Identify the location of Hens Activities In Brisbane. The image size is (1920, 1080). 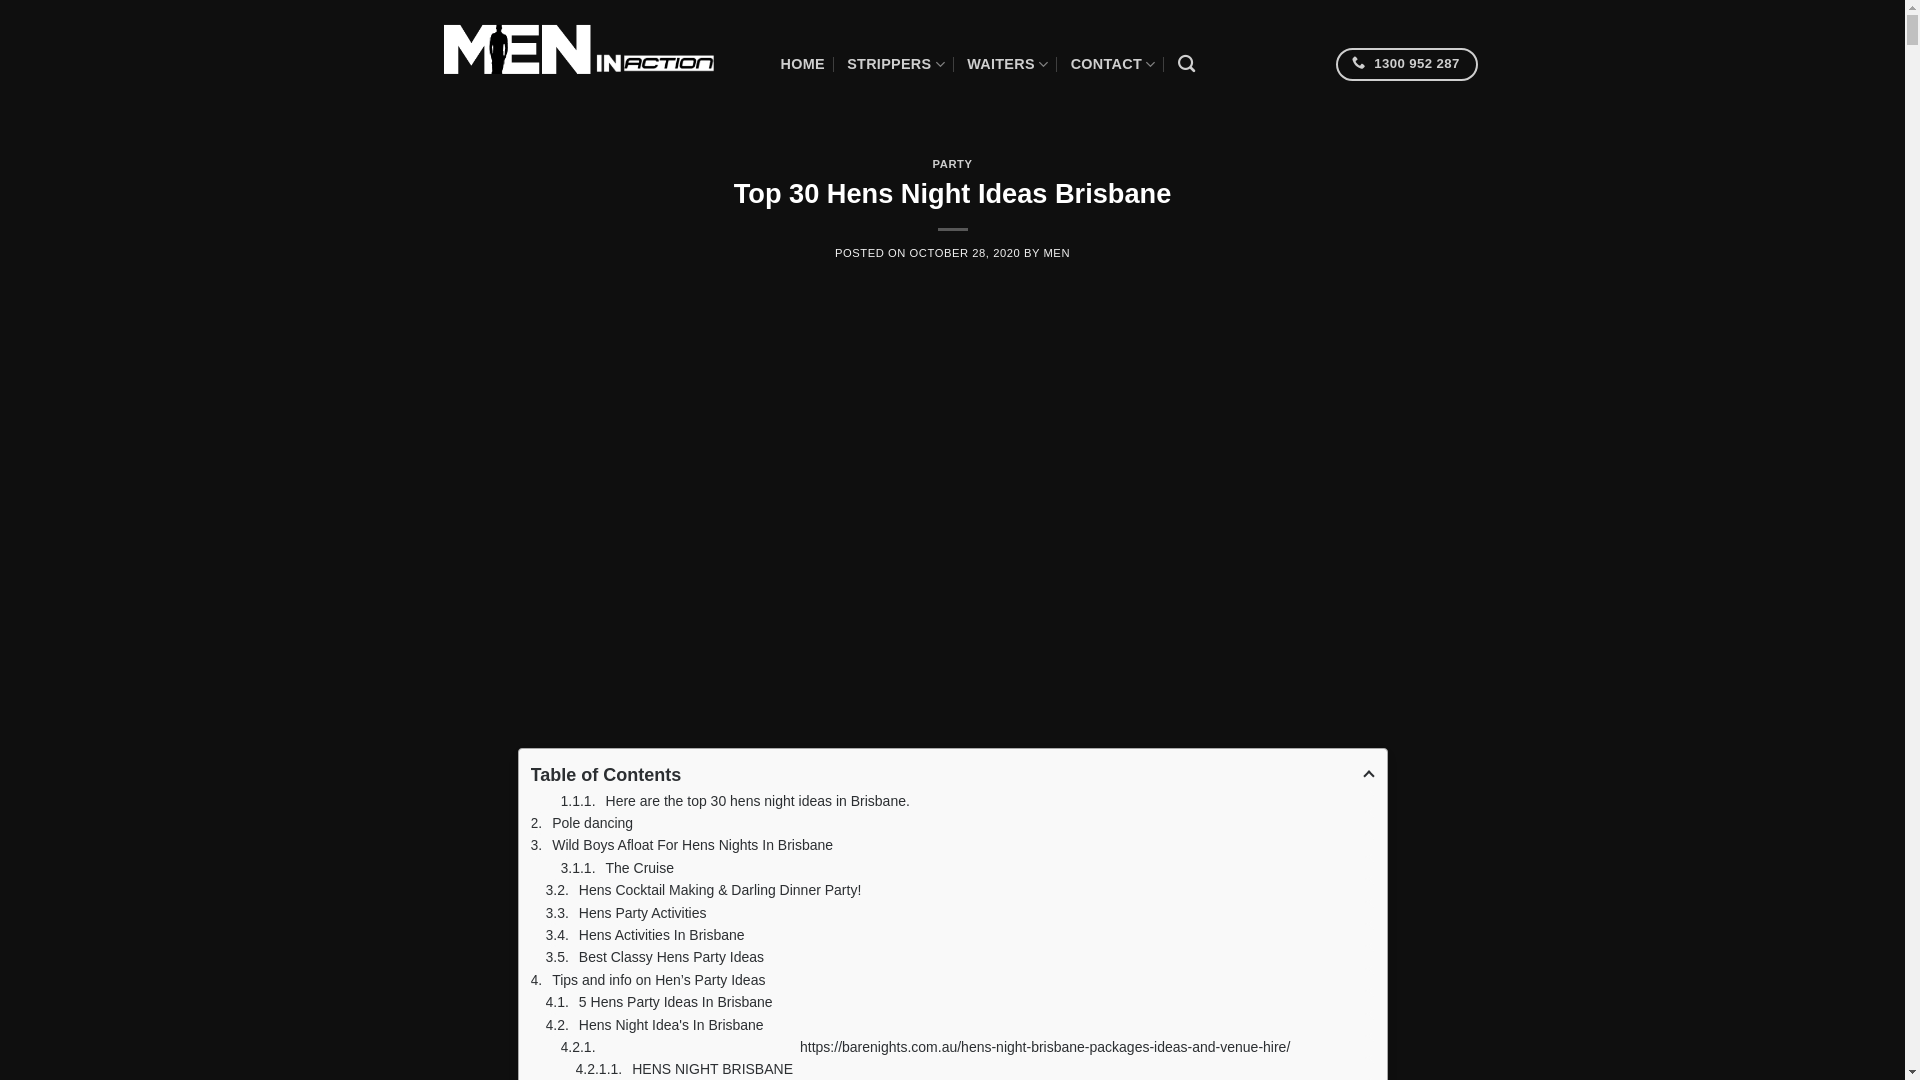
(960, 935).